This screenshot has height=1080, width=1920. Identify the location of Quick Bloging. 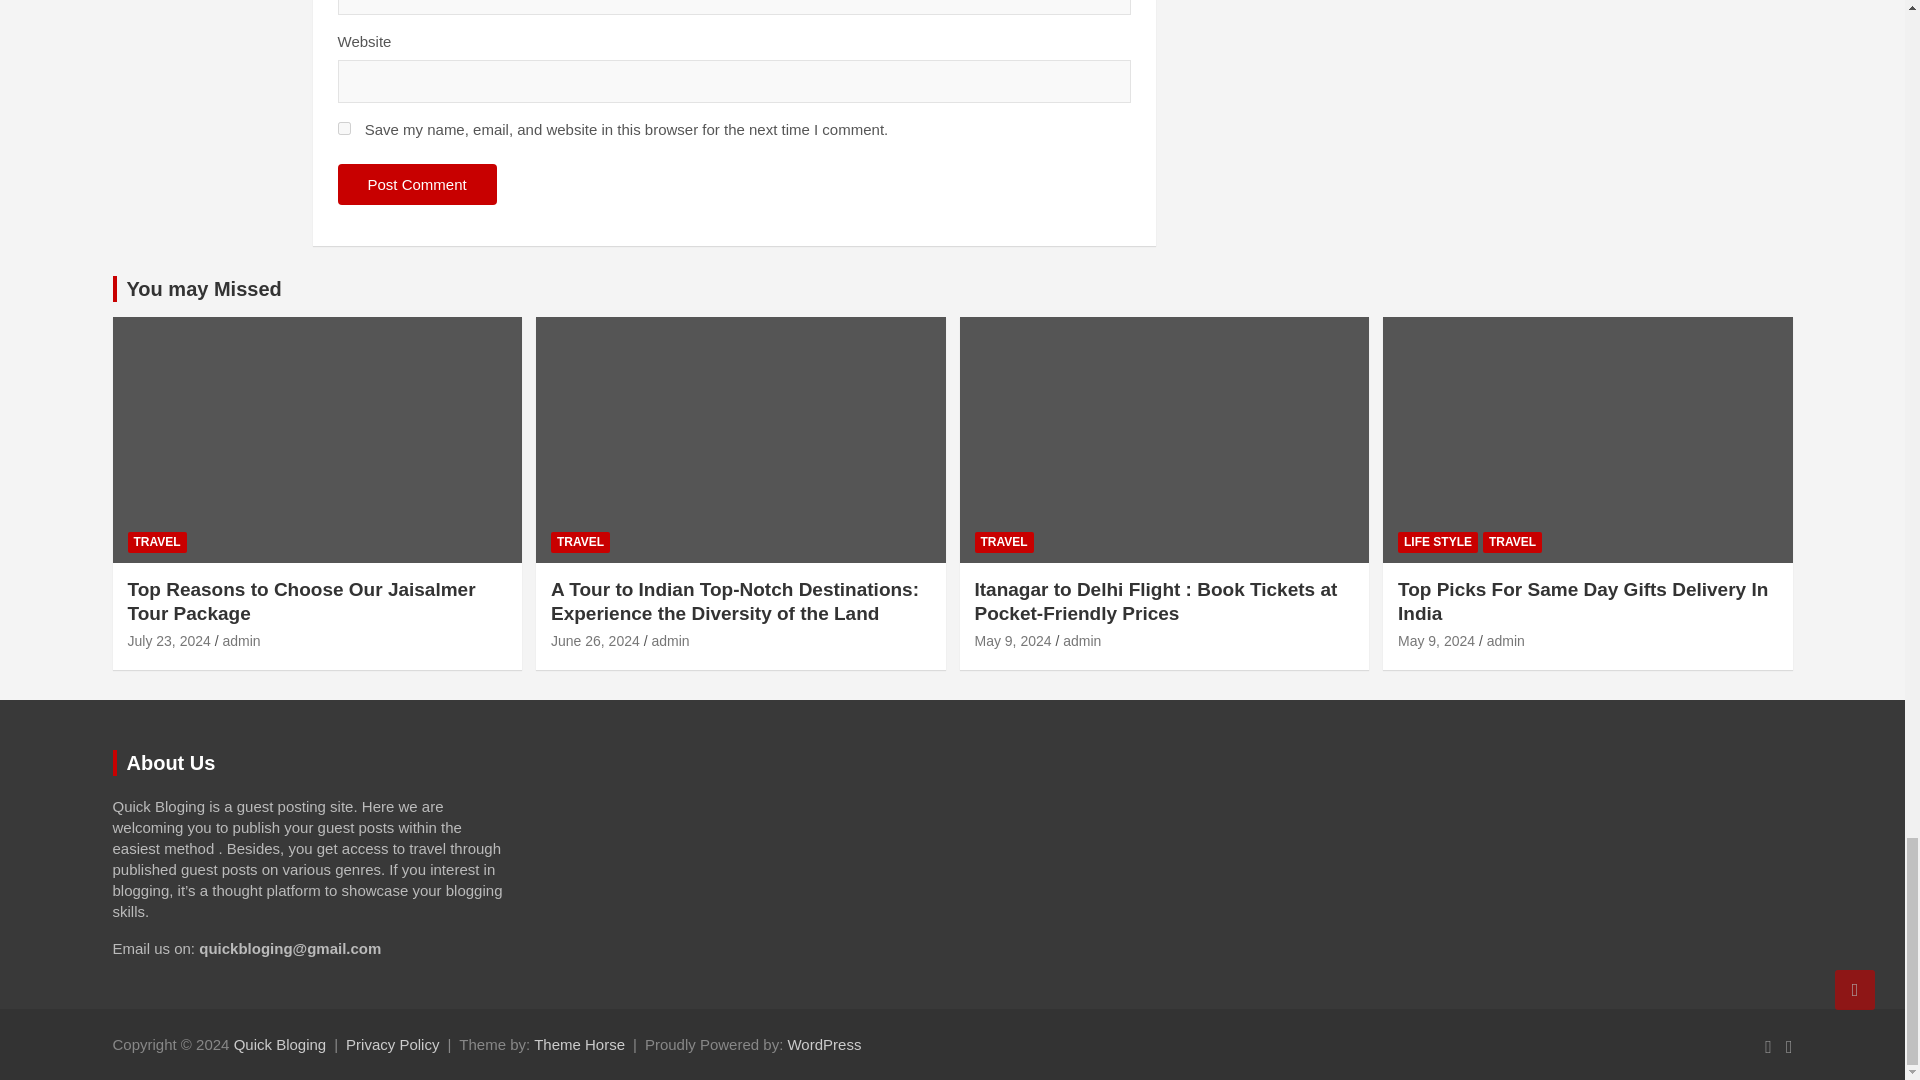
(280, 1044).